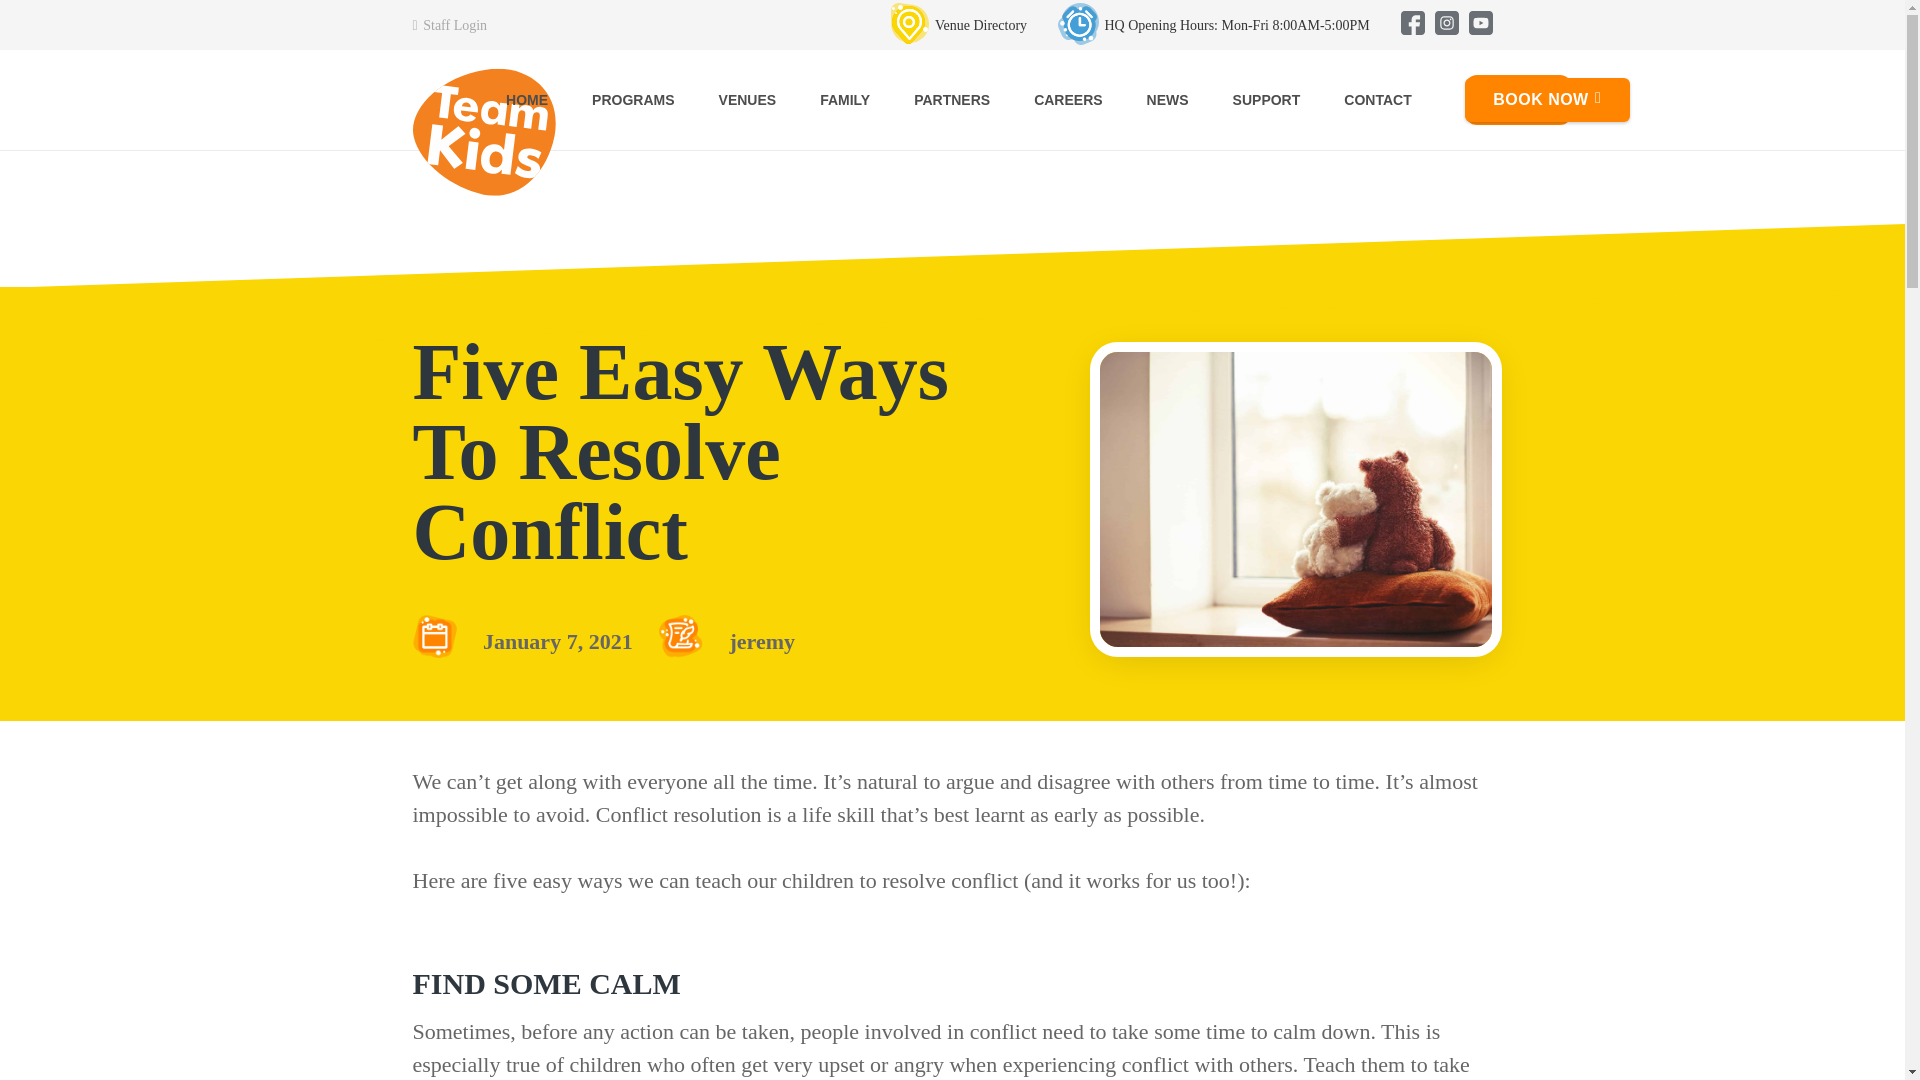 The width and height of the screenshot is (1920, 1080). Describe the element at coordinates (762, 641) in the screenshot. I see `jeremy` at that location.